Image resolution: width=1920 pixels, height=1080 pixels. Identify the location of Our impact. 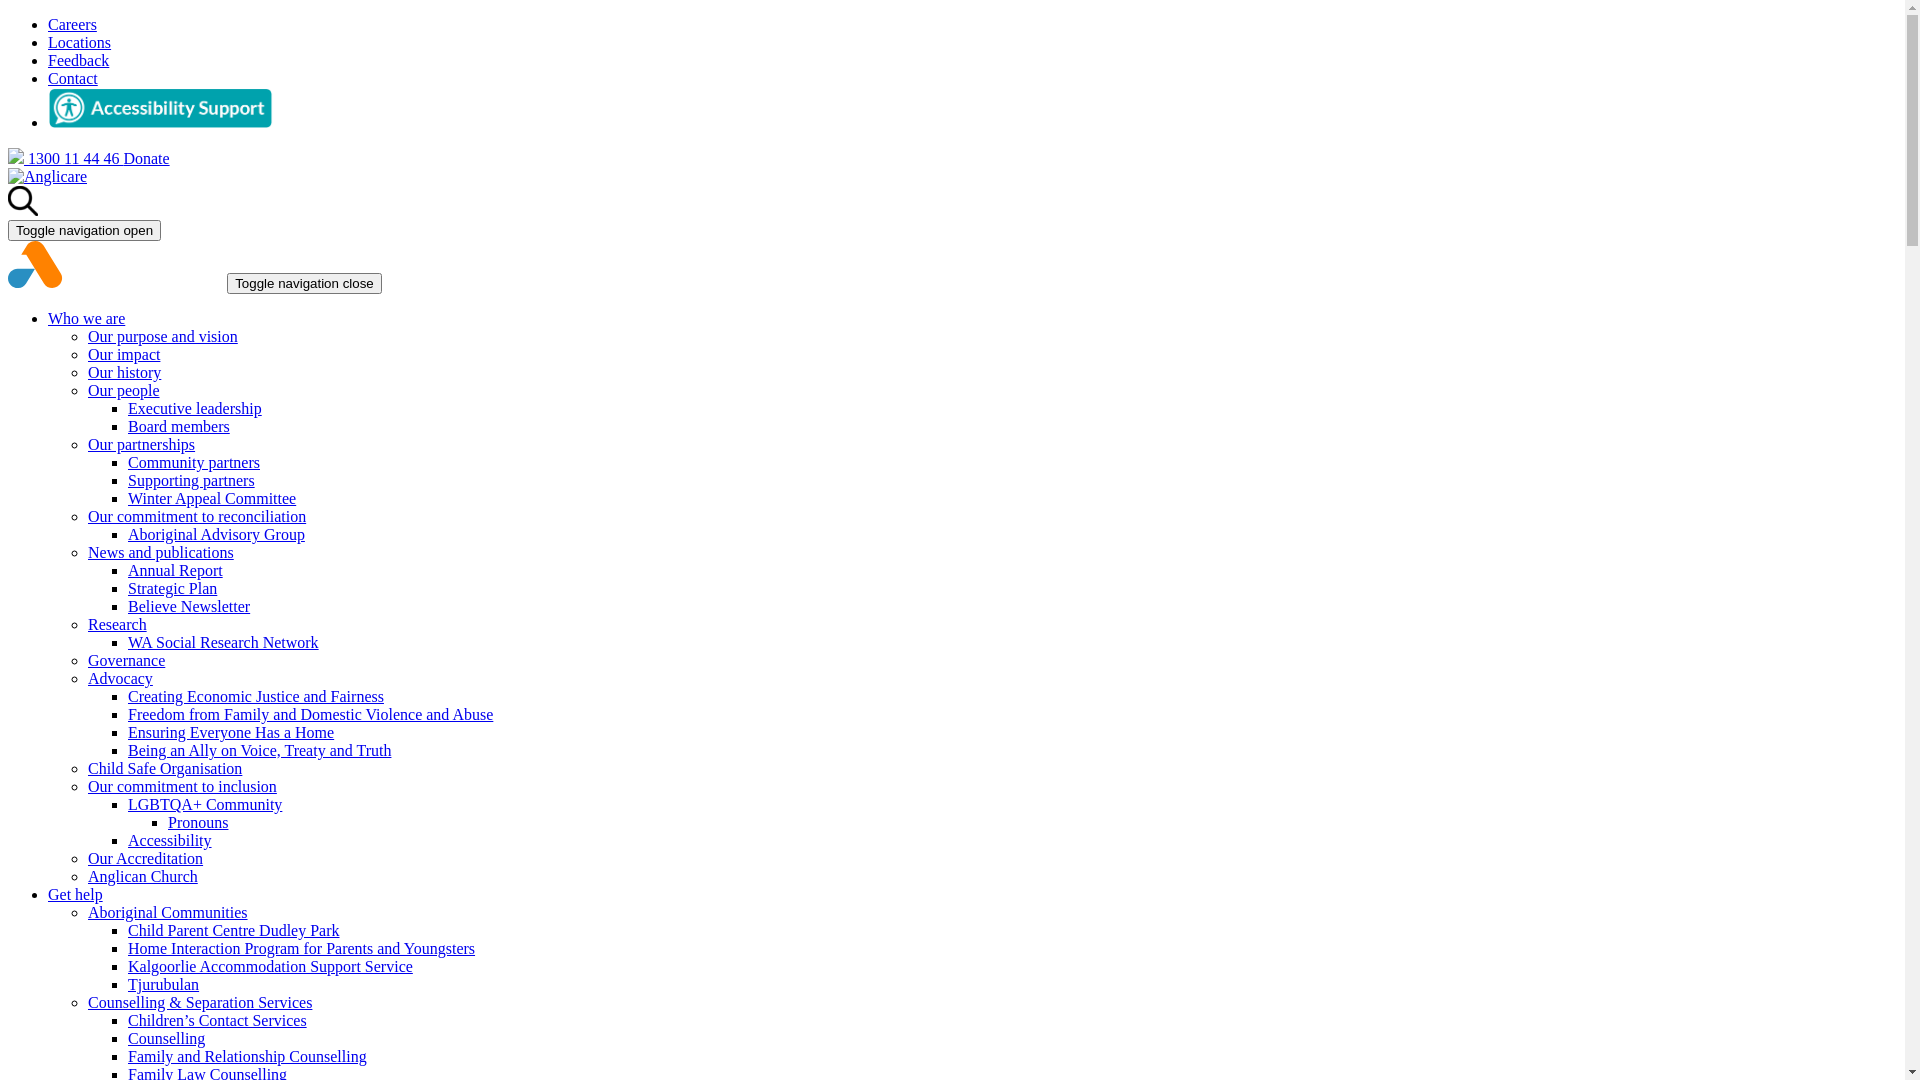
(124, 354).